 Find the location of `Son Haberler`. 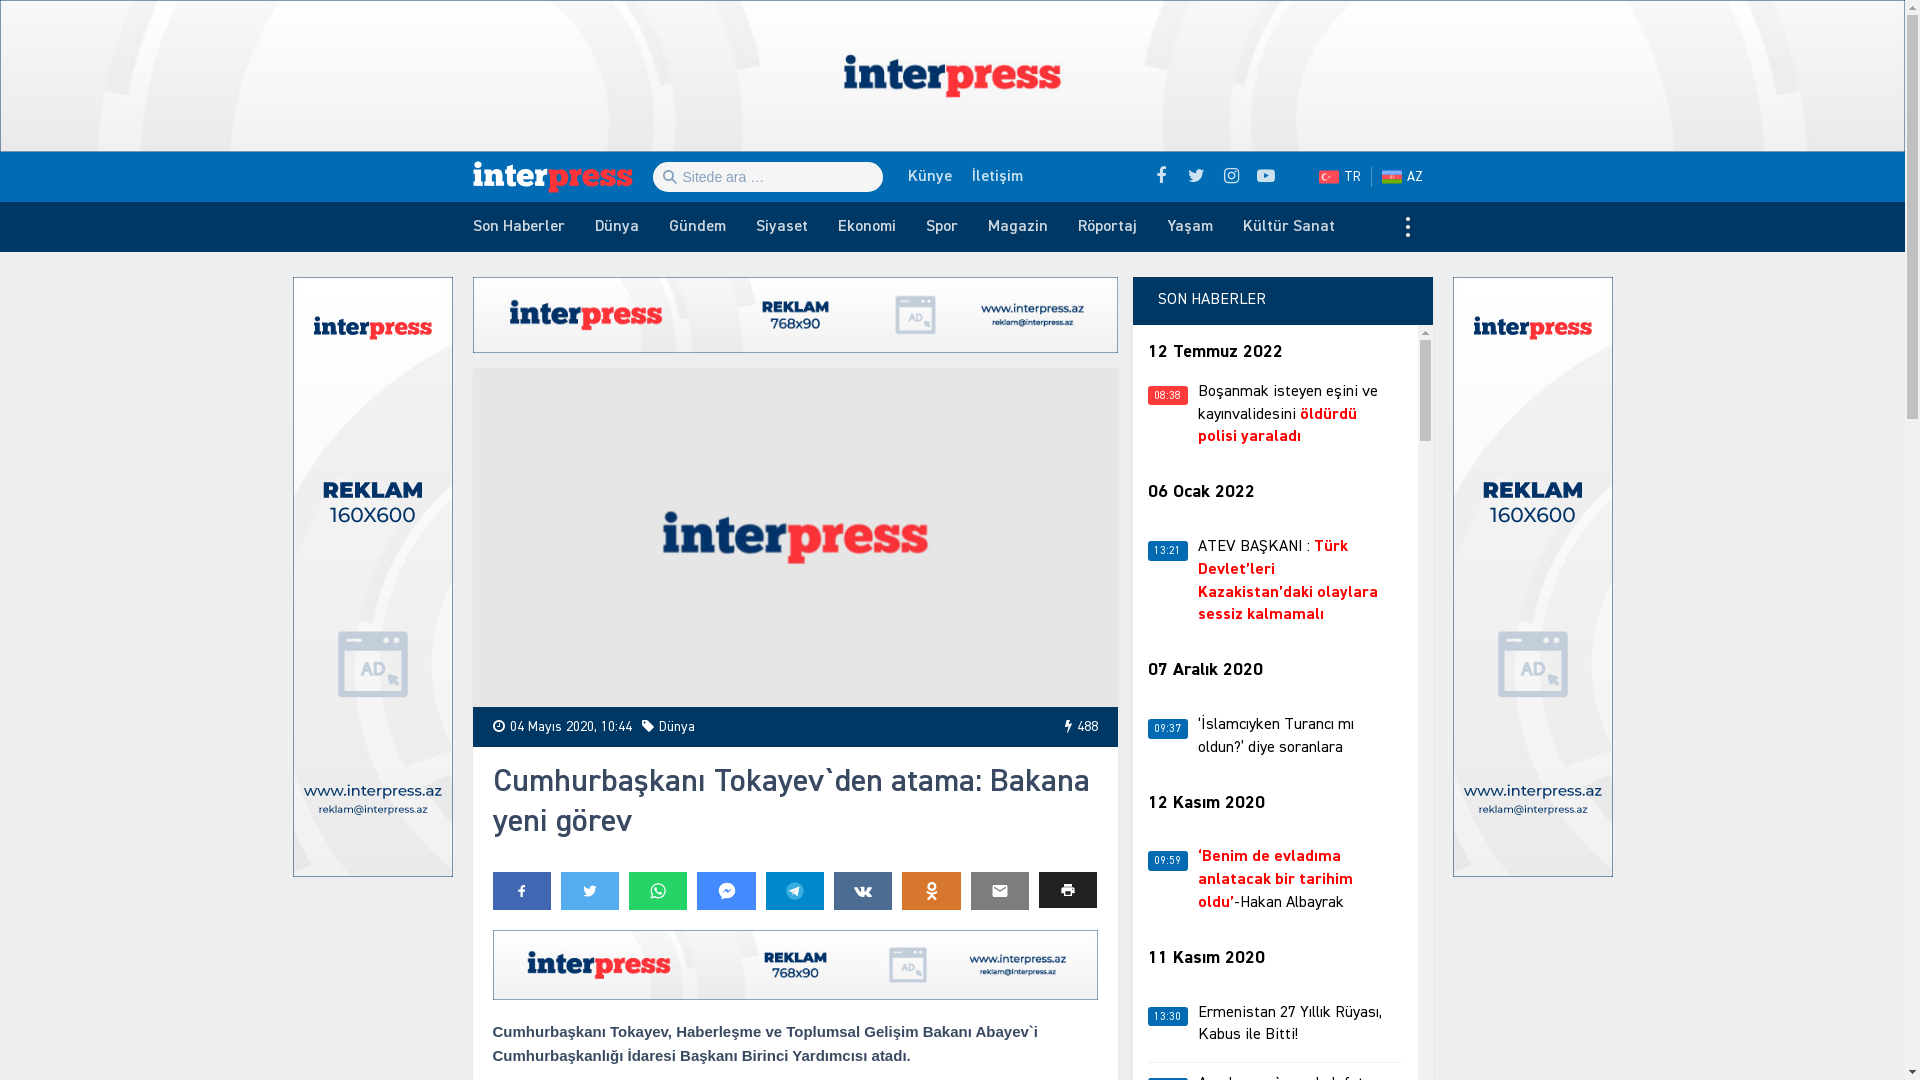

Son Haberler is located at coordinates (519, 227).